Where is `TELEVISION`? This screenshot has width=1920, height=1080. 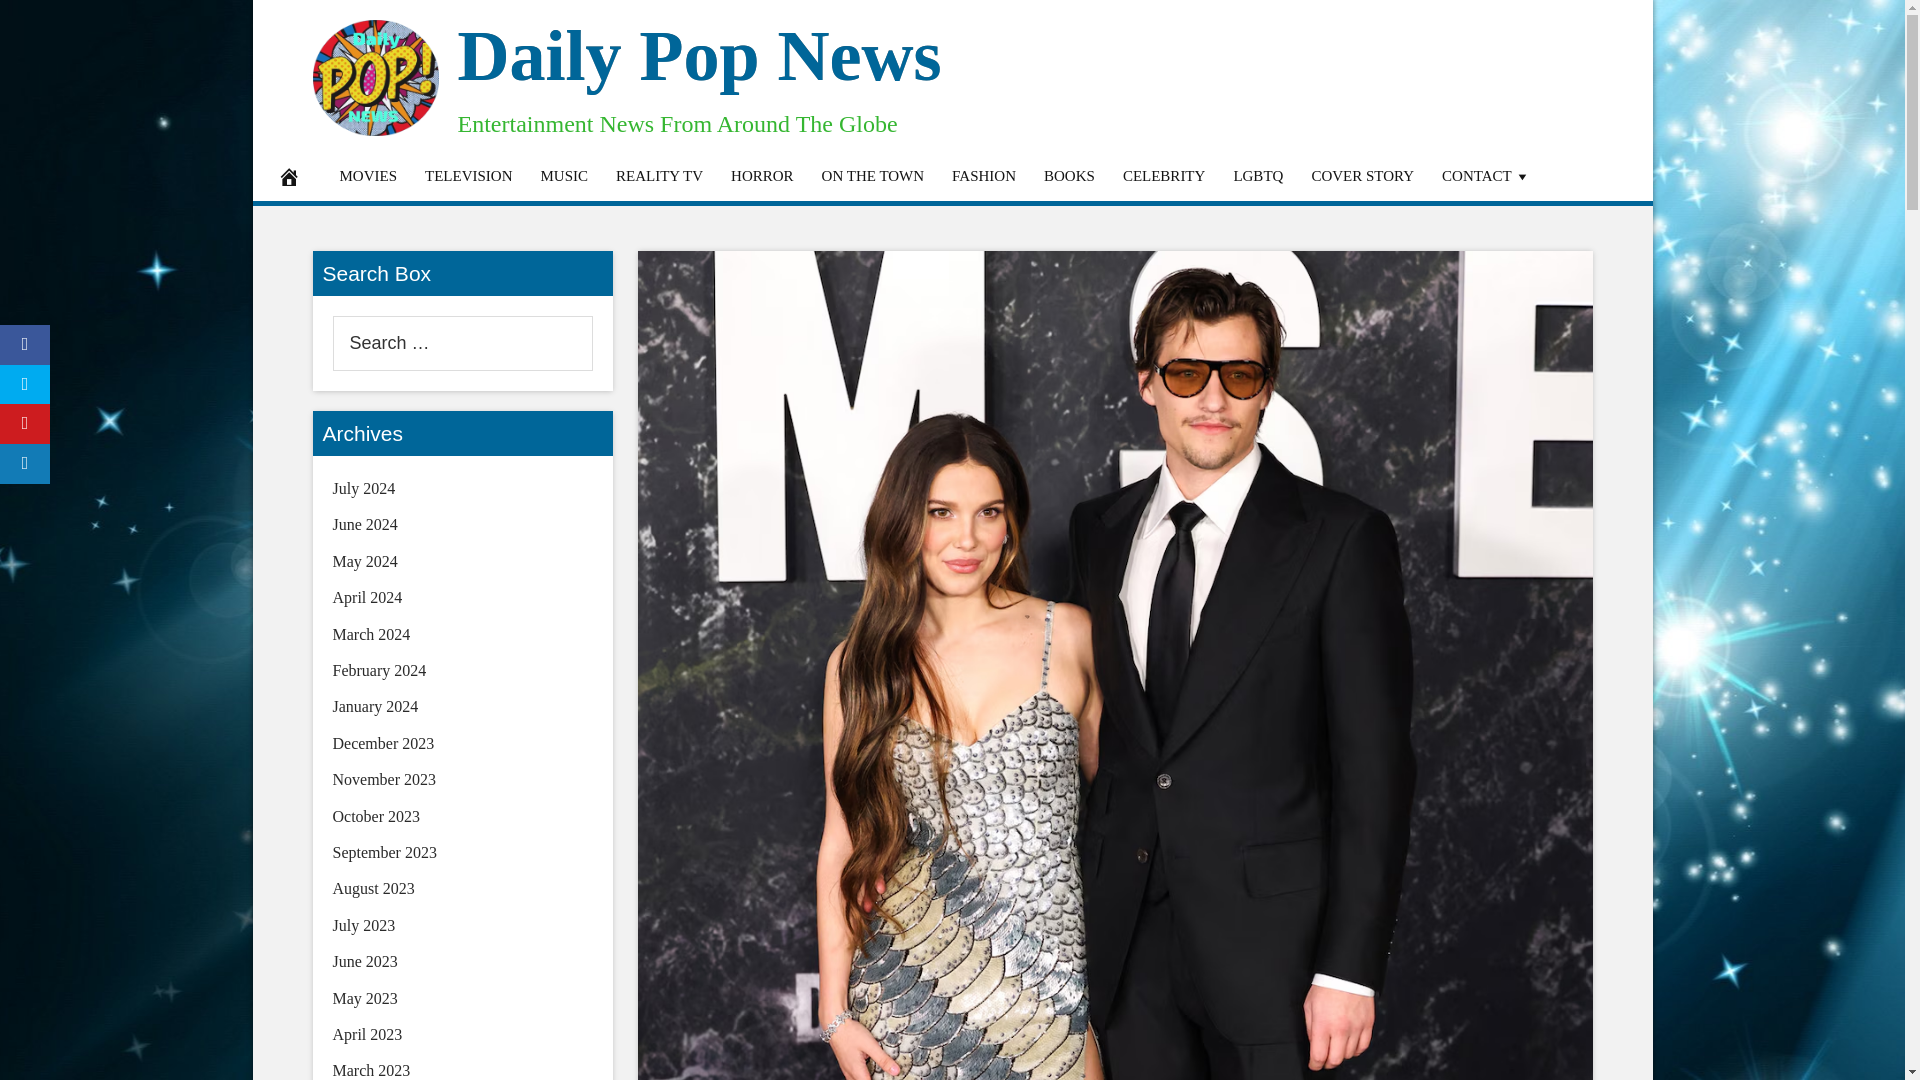
TELEVISION is located at coordinates (468, 176).